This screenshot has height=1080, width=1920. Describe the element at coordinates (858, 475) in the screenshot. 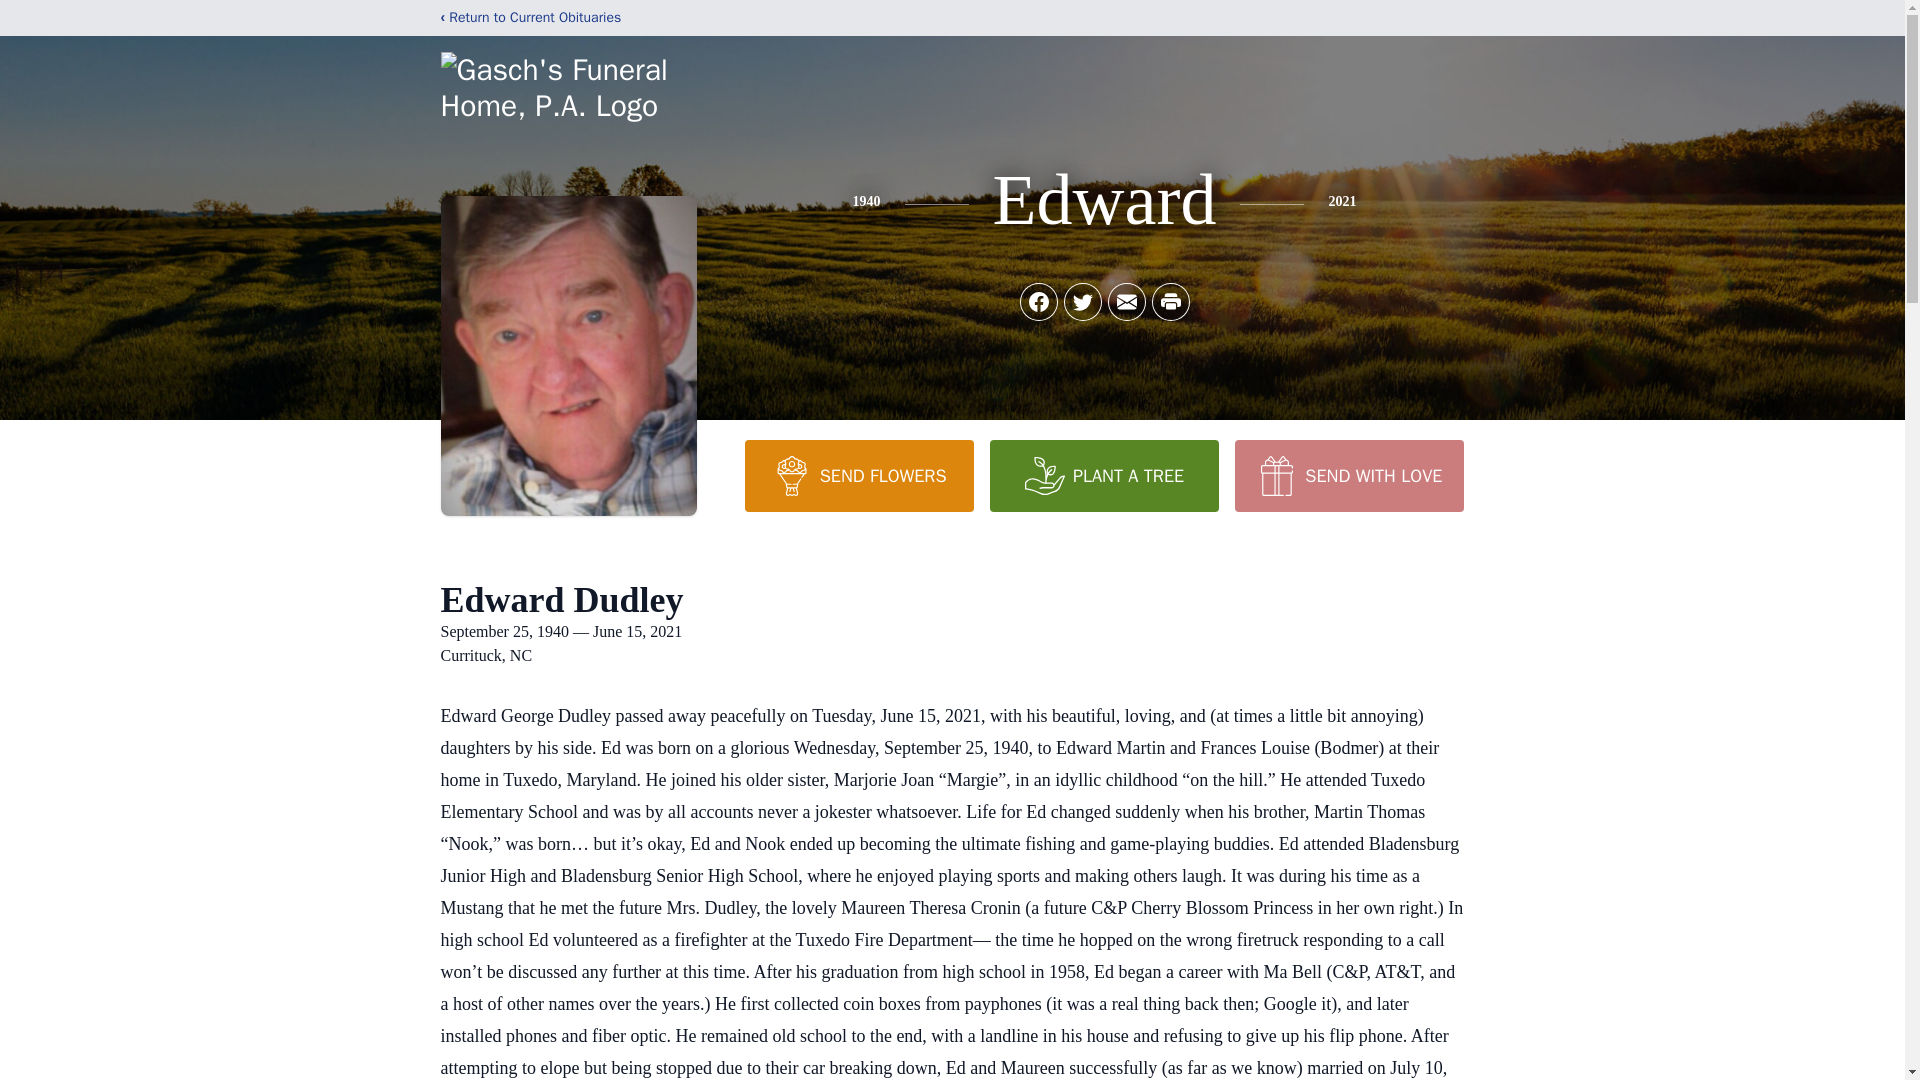

I see `SEND FLOWERS` at that location.